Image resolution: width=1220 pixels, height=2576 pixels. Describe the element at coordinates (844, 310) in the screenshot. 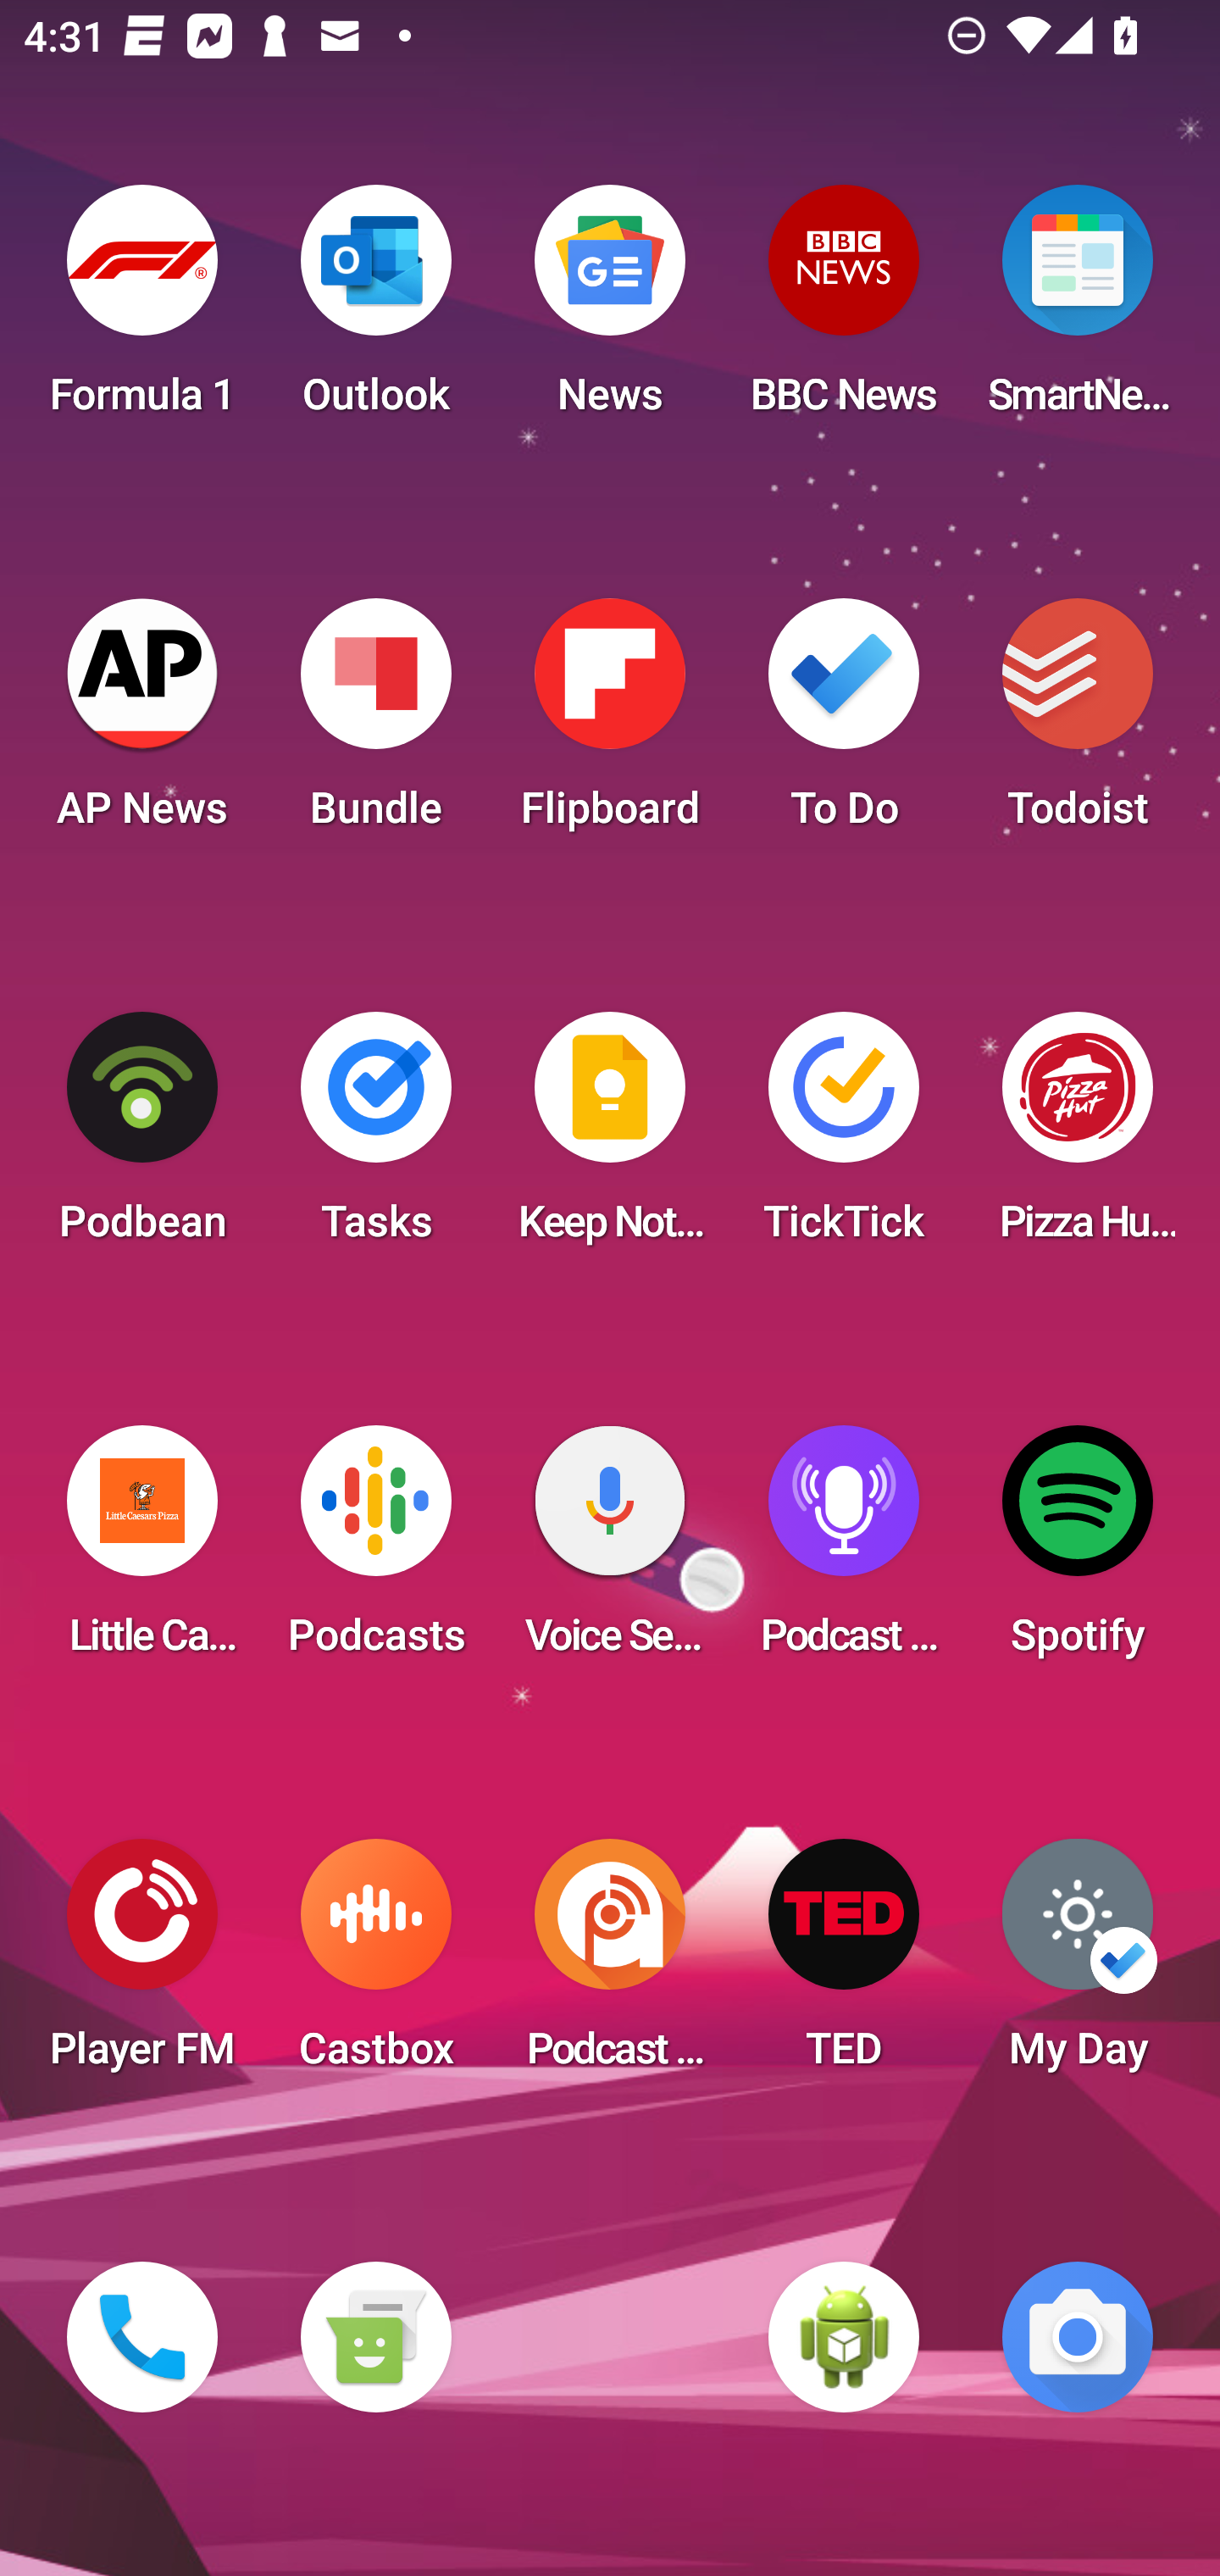

I see `BBC News` at that location.